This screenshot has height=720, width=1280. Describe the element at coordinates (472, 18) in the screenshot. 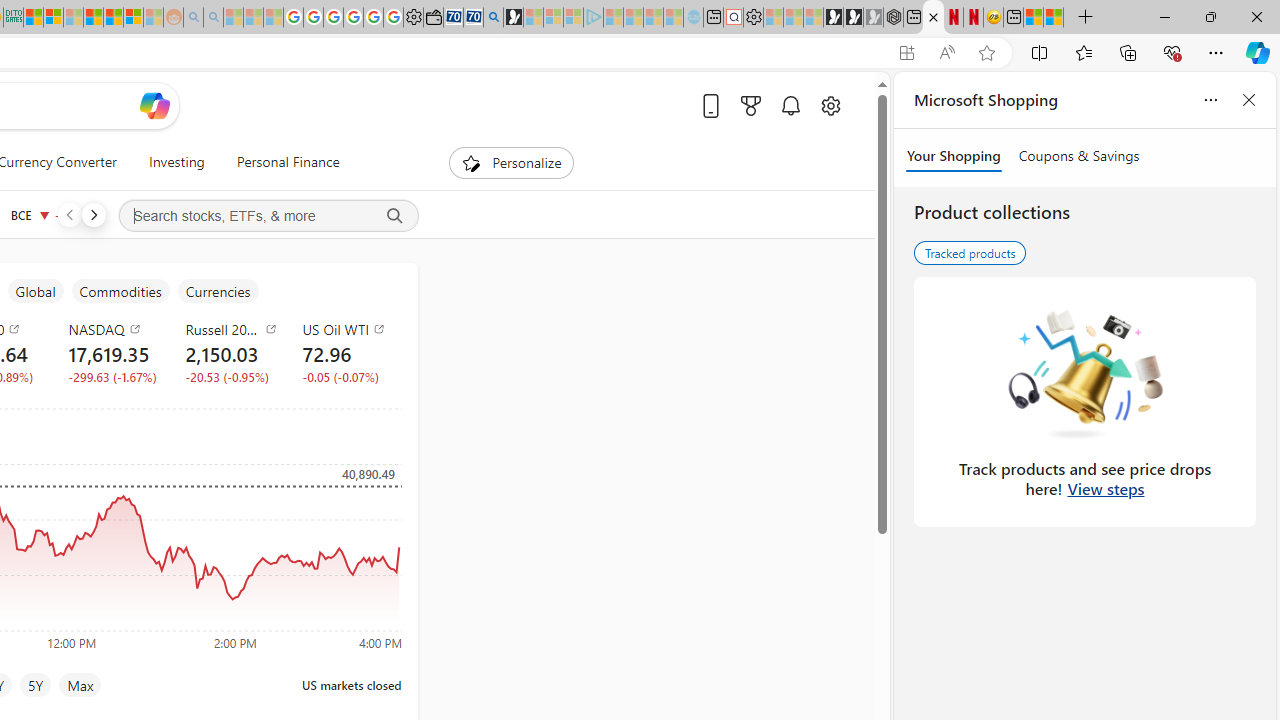

I see `Cheap Car Rentals - Save70.com` at that location.